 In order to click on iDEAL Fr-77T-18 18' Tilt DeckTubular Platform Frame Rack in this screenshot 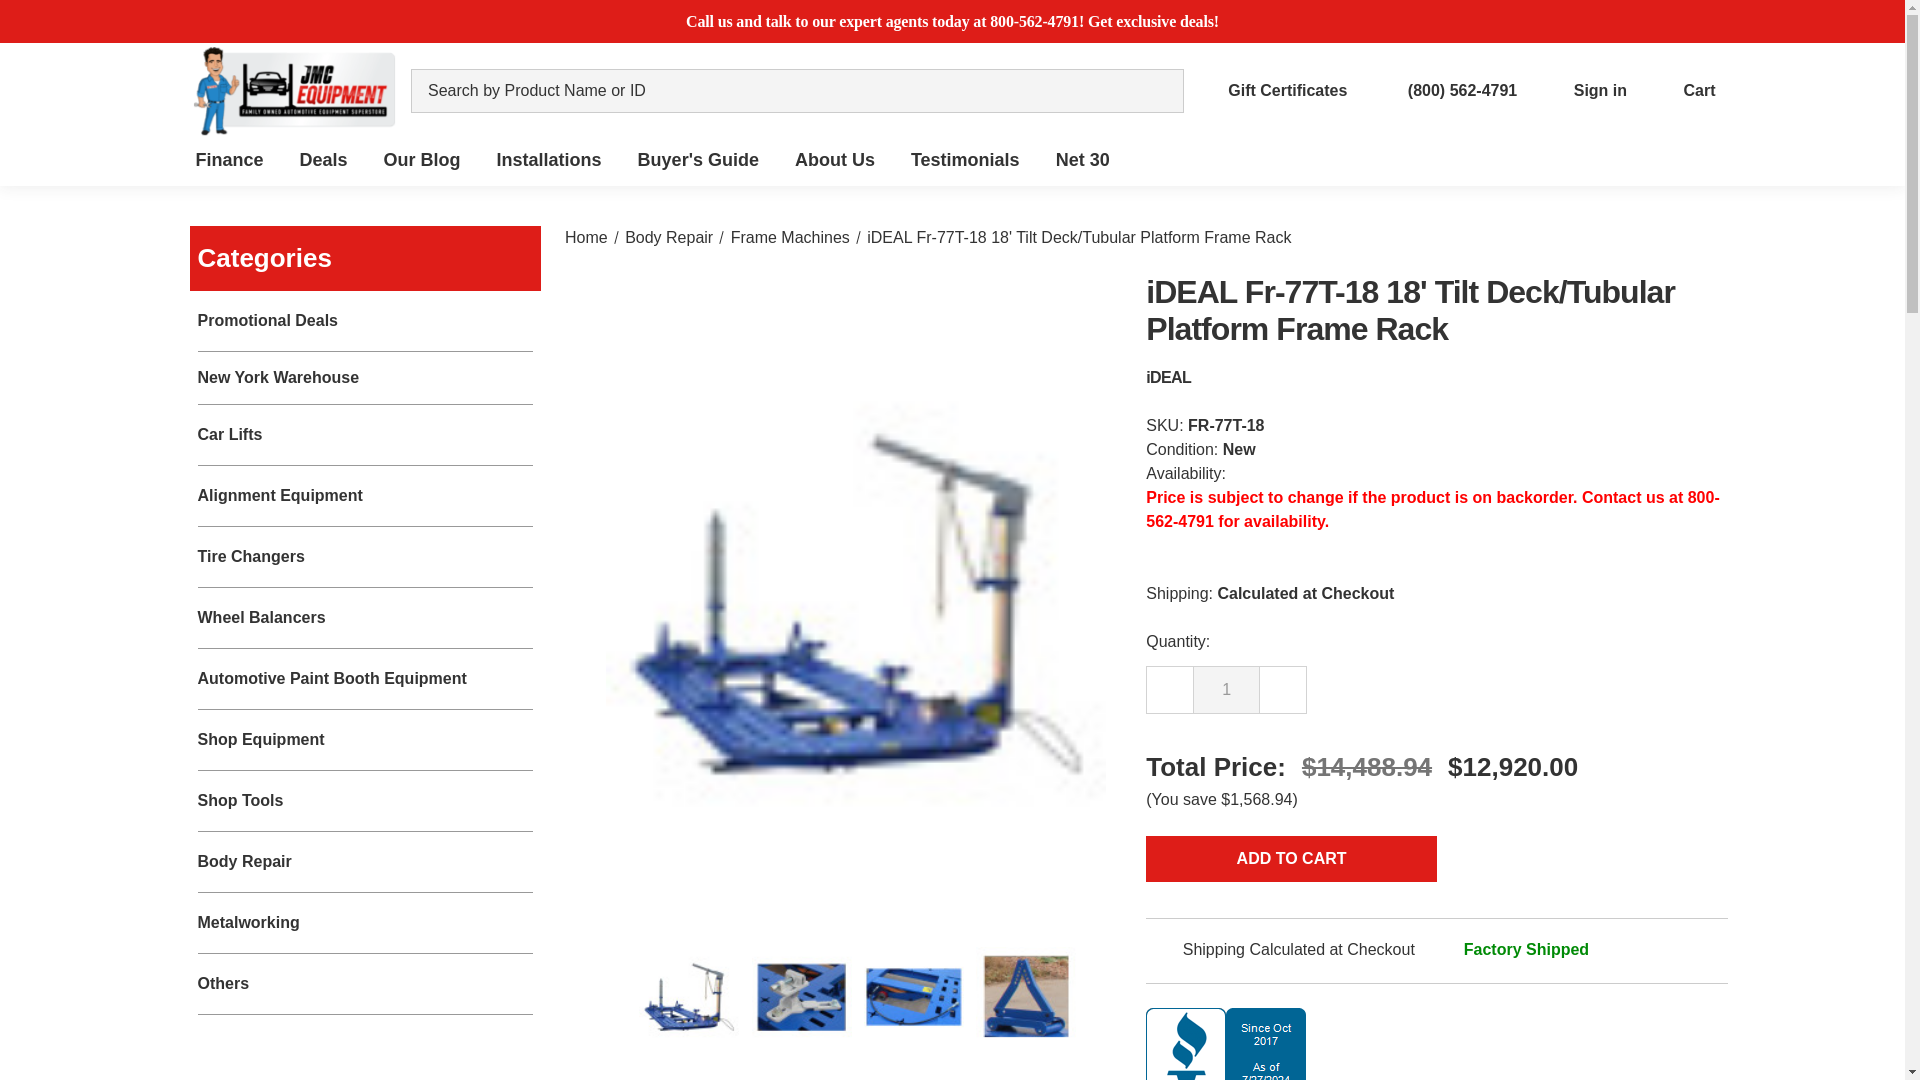, I will do `click(914, 996)`.